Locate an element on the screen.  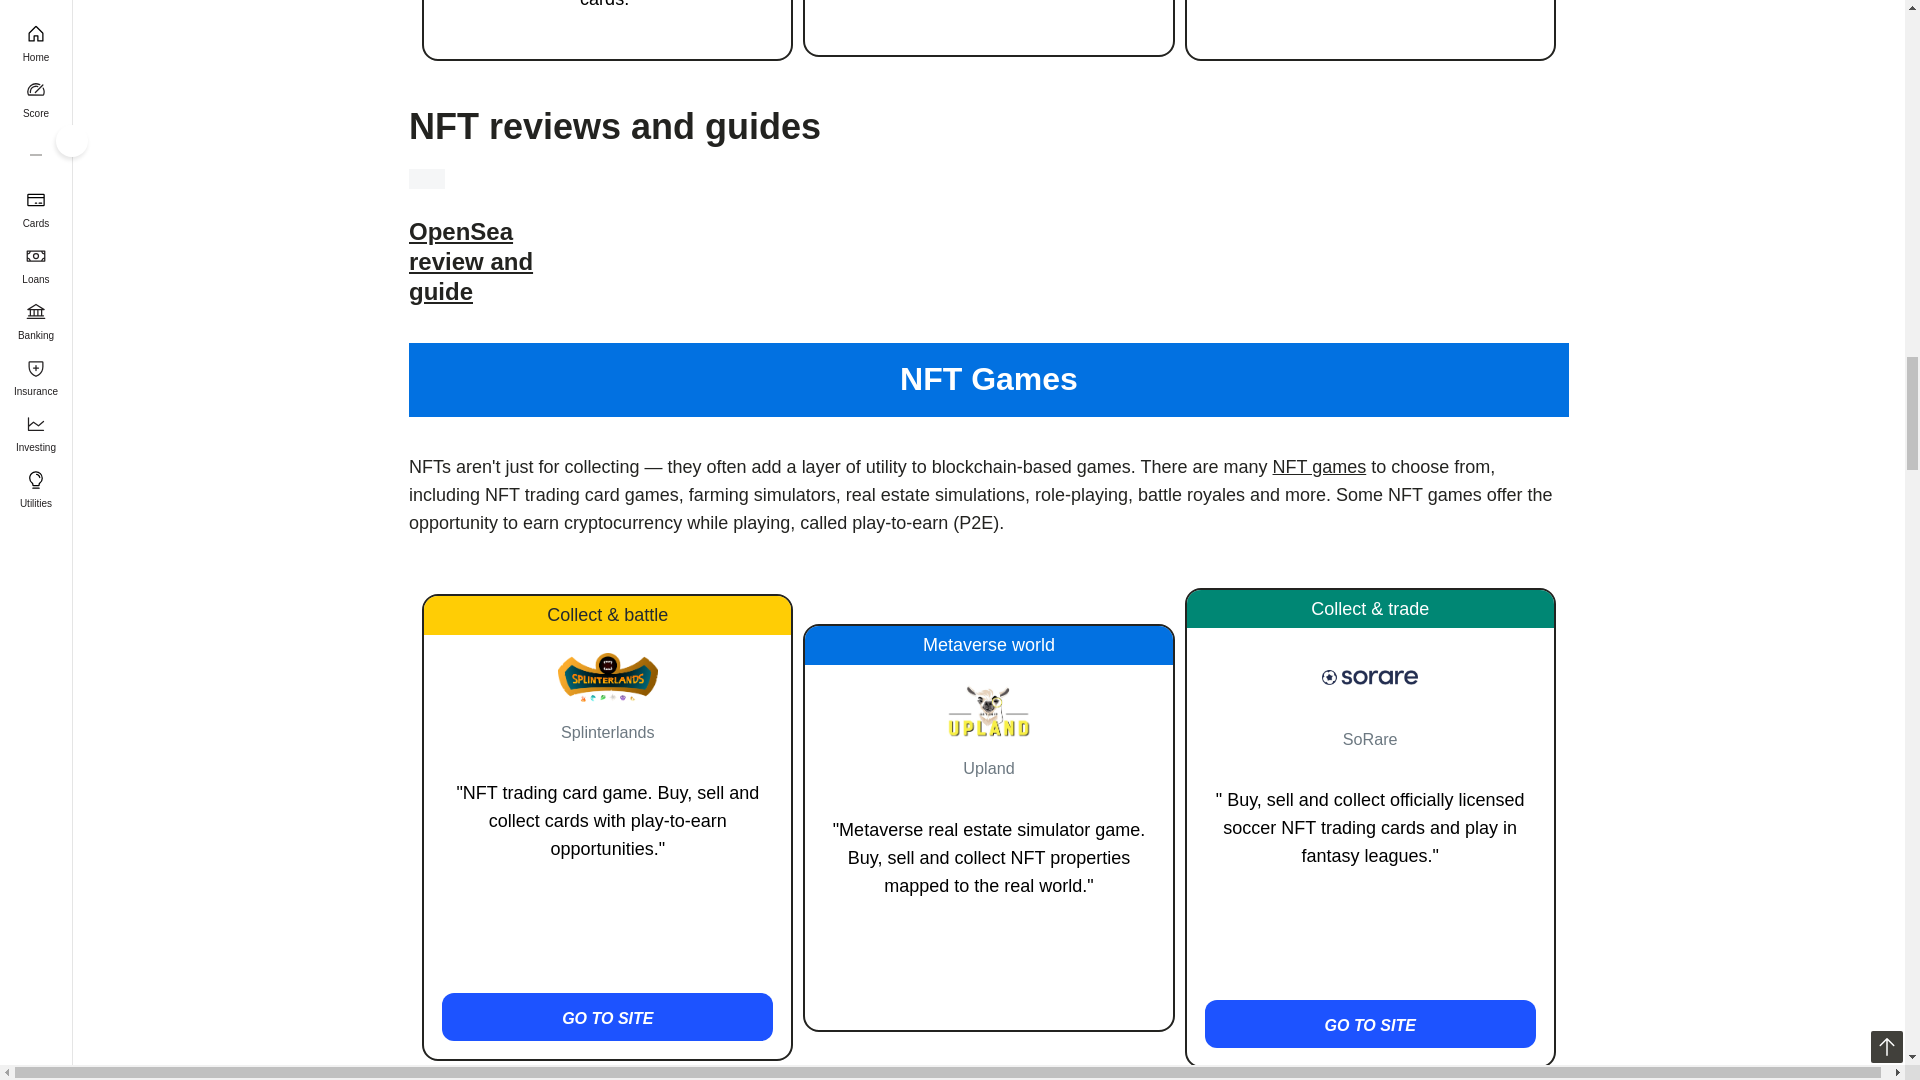
Go to SoRare is located at coordinates (1370, 1024).